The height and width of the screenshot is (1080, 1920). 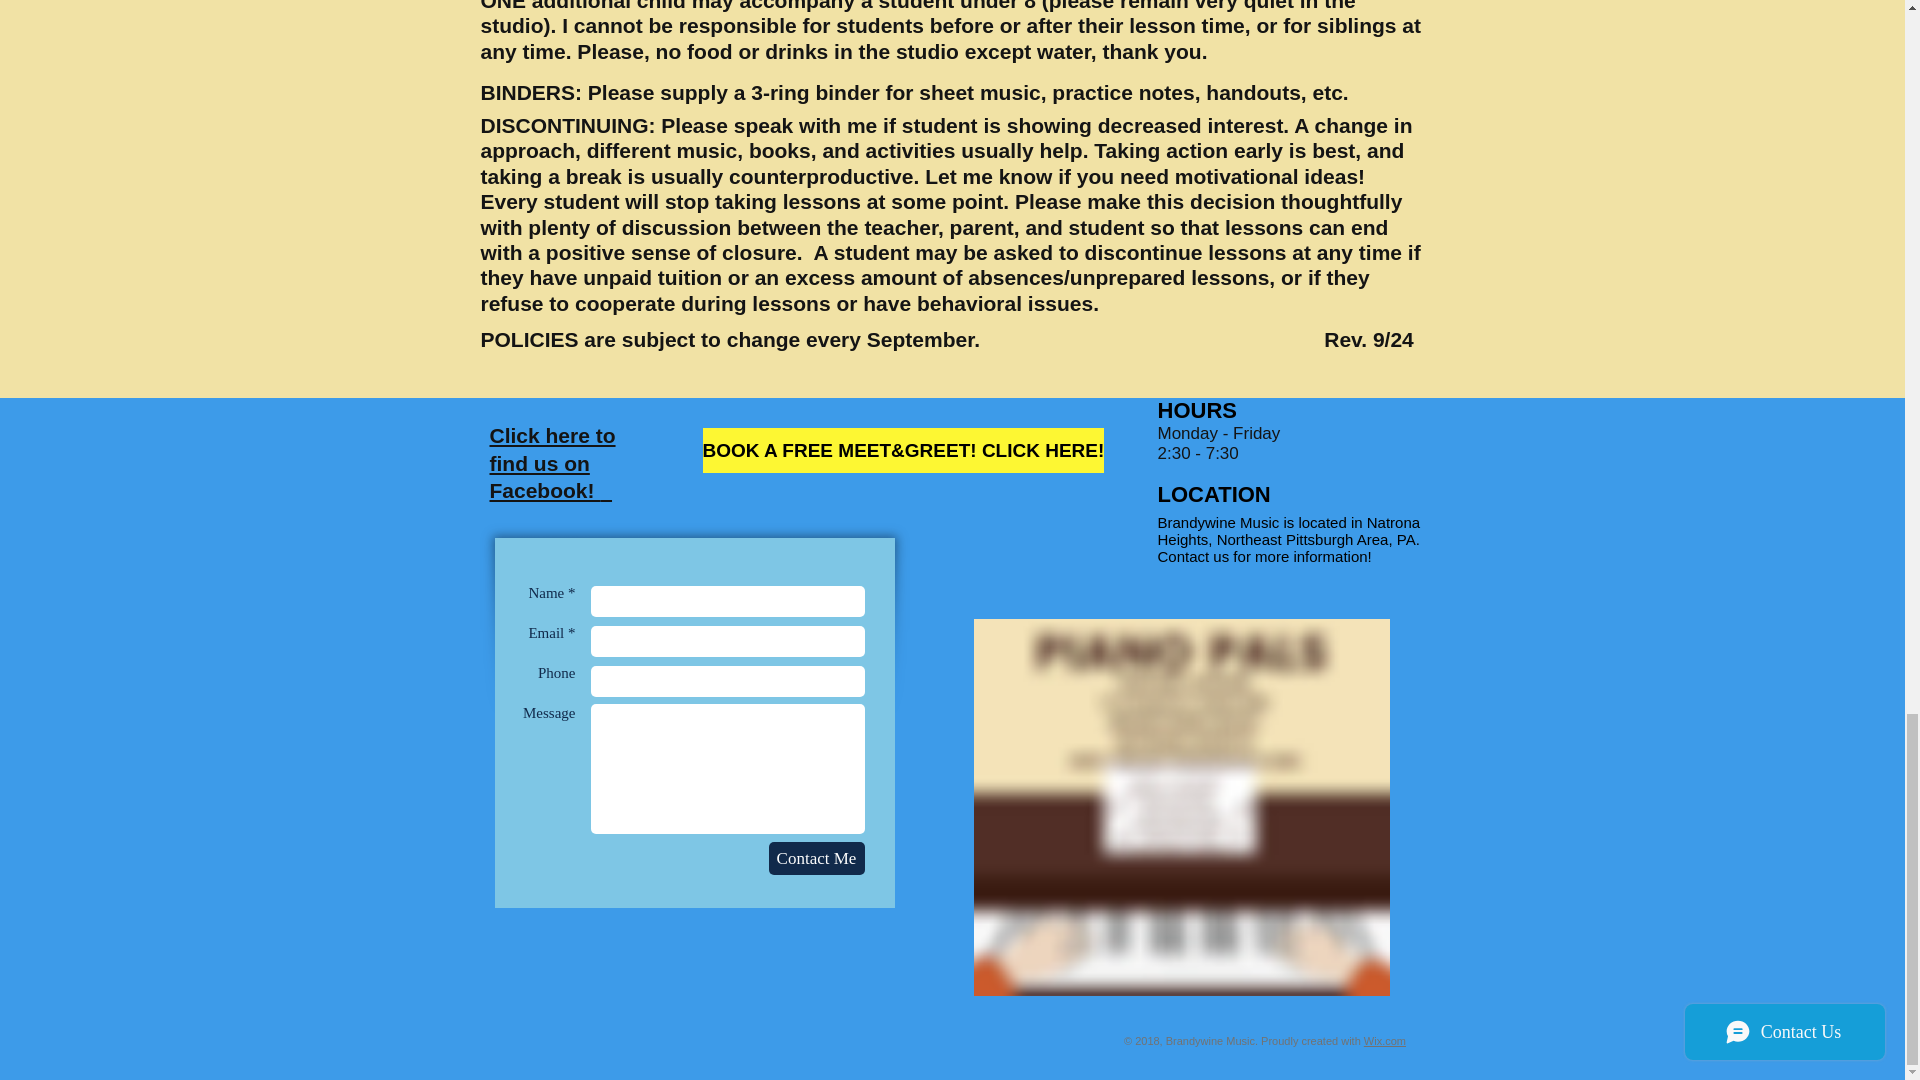 I want to click on Contact Me, so click(x=816, y=858).